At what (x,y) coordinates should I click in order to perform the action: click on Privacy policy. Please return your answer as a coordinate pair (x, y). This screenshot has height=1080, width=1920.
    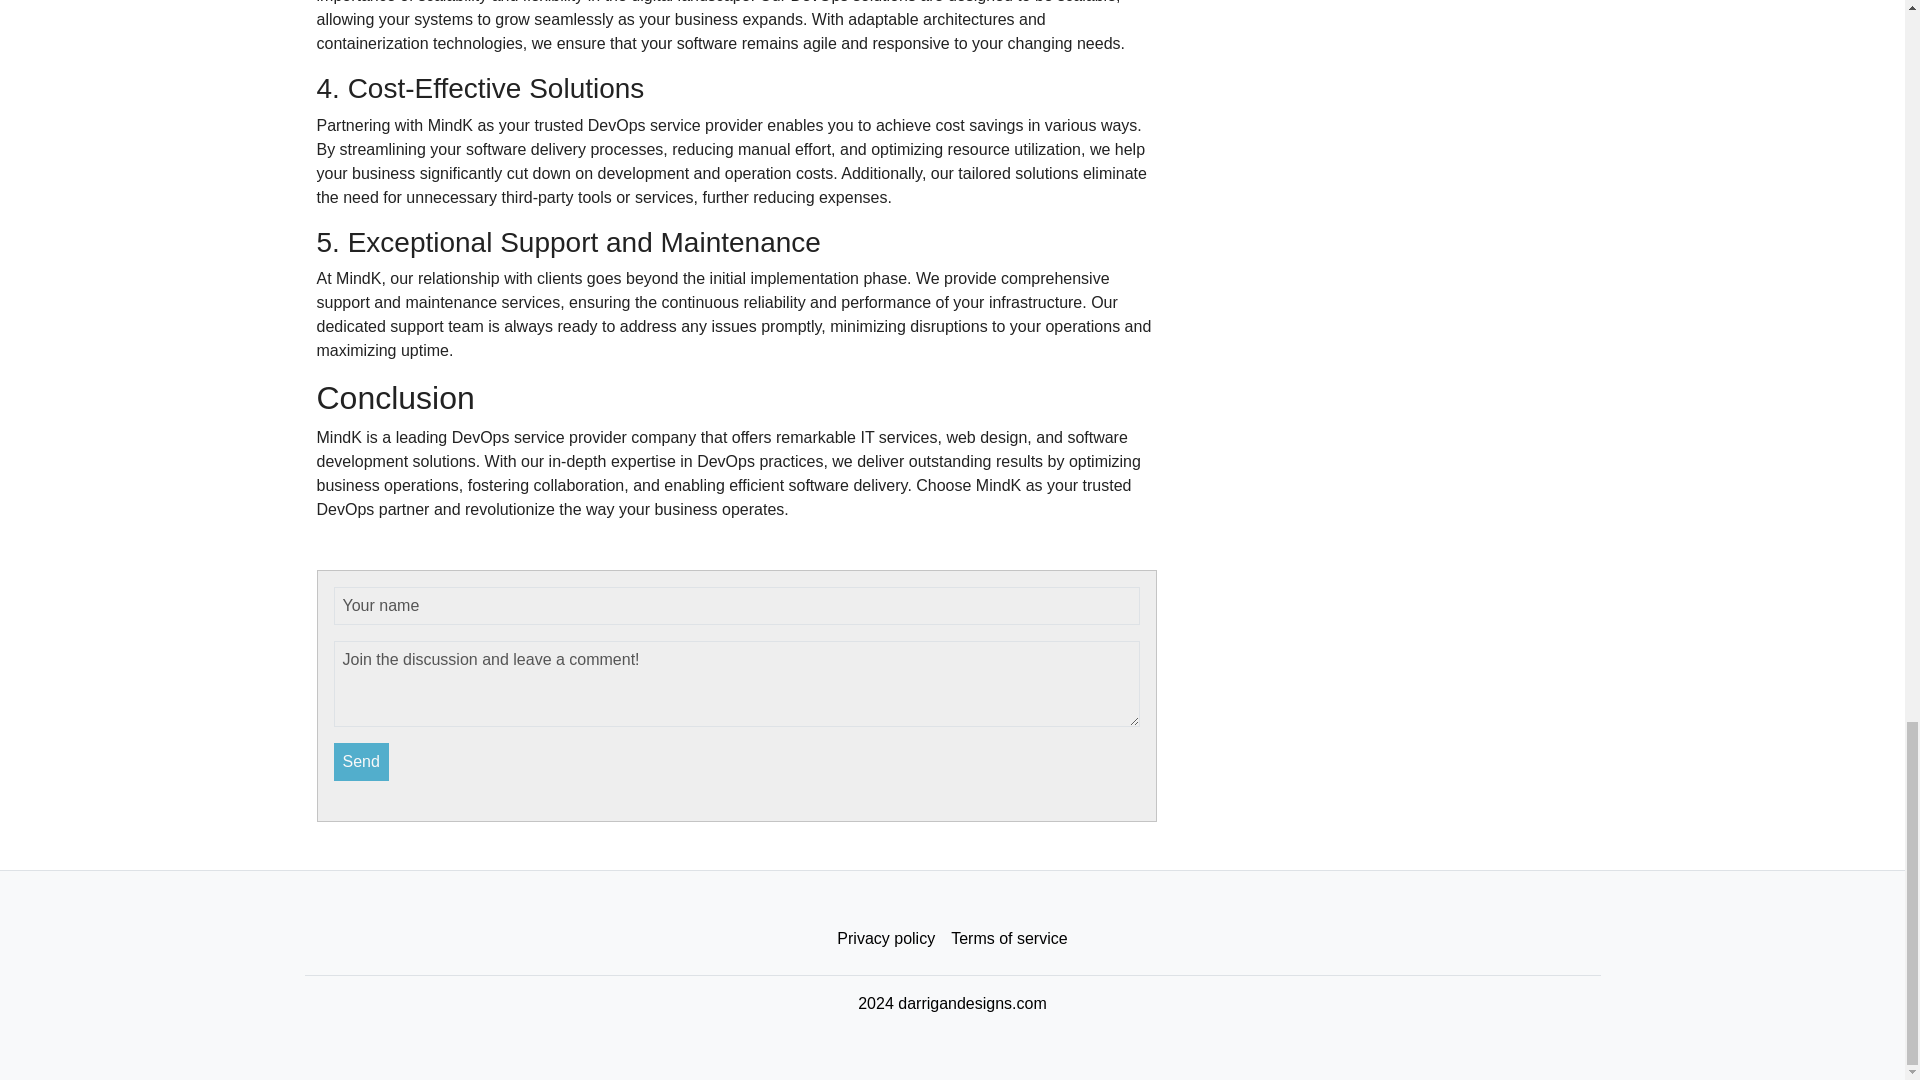
    Looking at the image, I should click on (886, 938).